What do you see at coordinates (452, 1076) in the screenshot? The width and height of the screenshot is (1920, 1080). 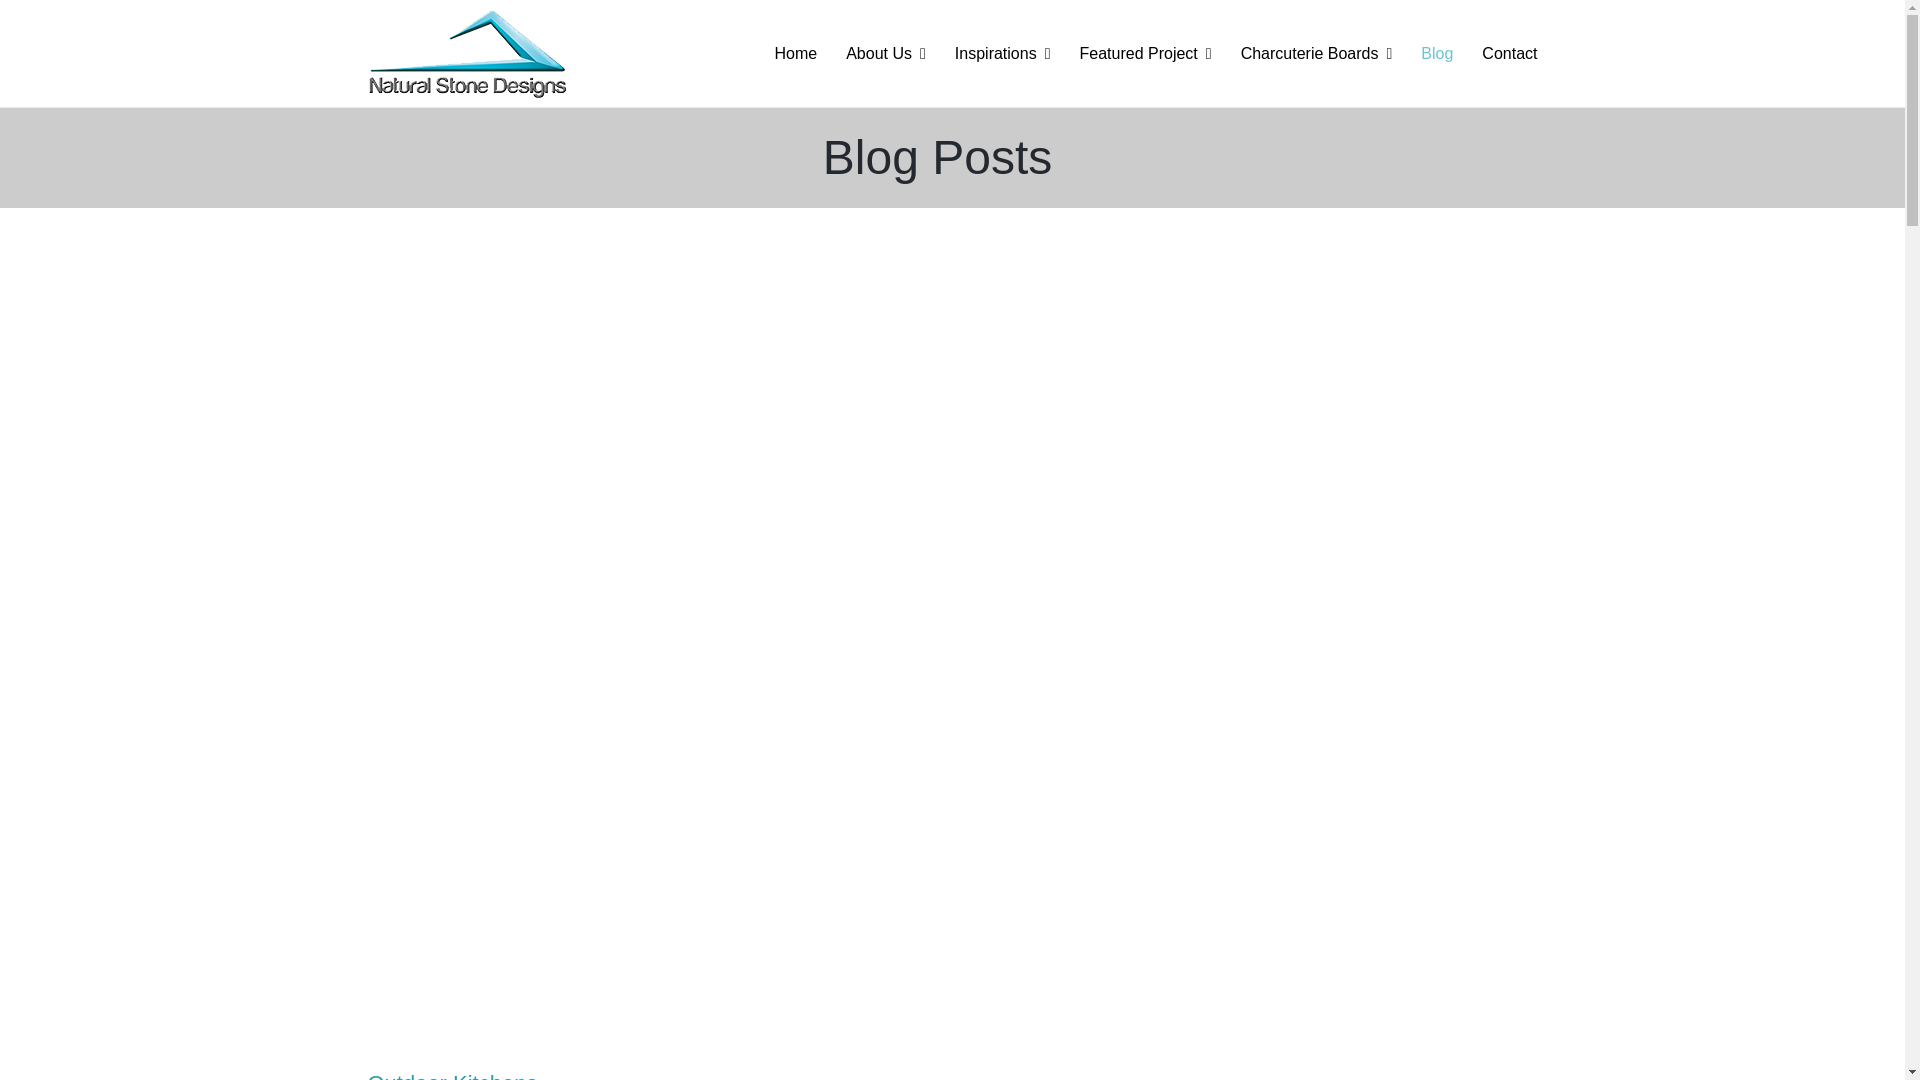 I see `Outdoor Kitchens` at bounding box center [452, 1076].